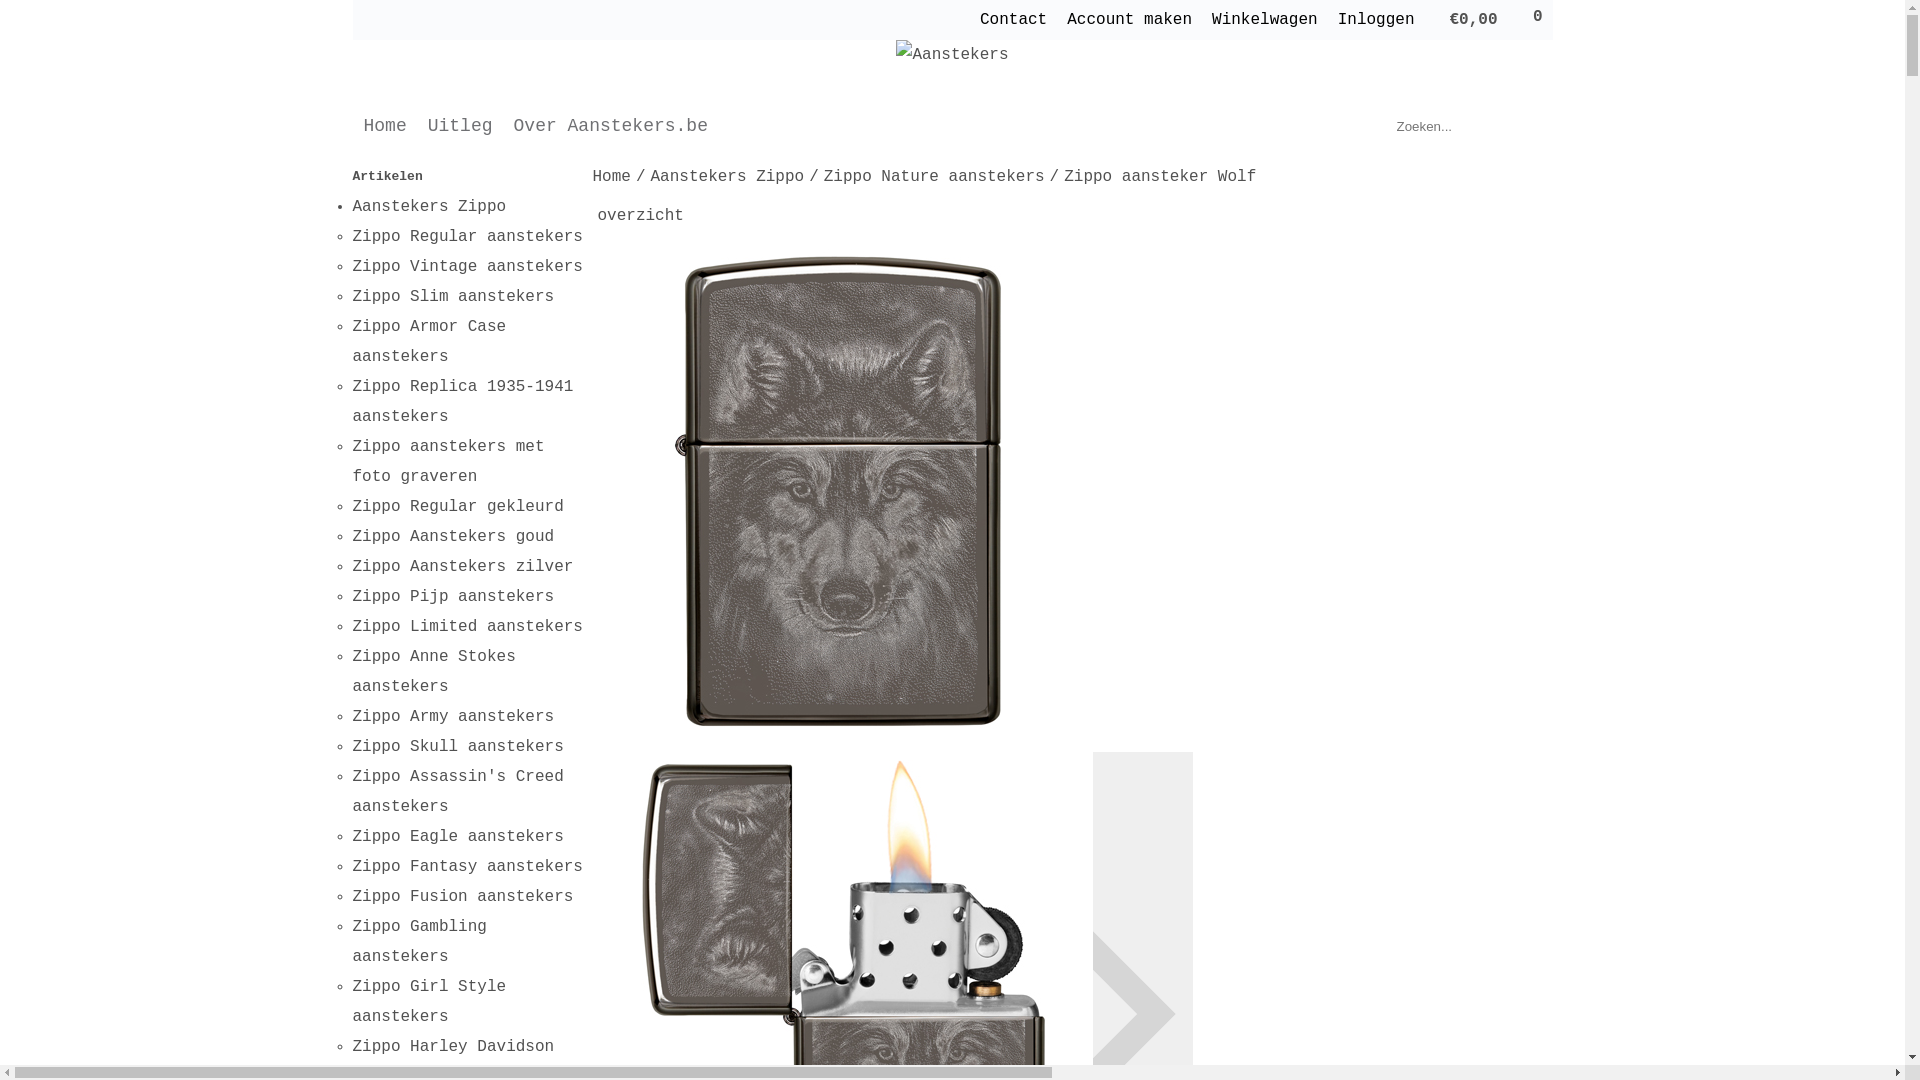 This screenshot has width=1920, height=1080. I want to click on Zippo Vintage aanstekers, so click(467, 267).